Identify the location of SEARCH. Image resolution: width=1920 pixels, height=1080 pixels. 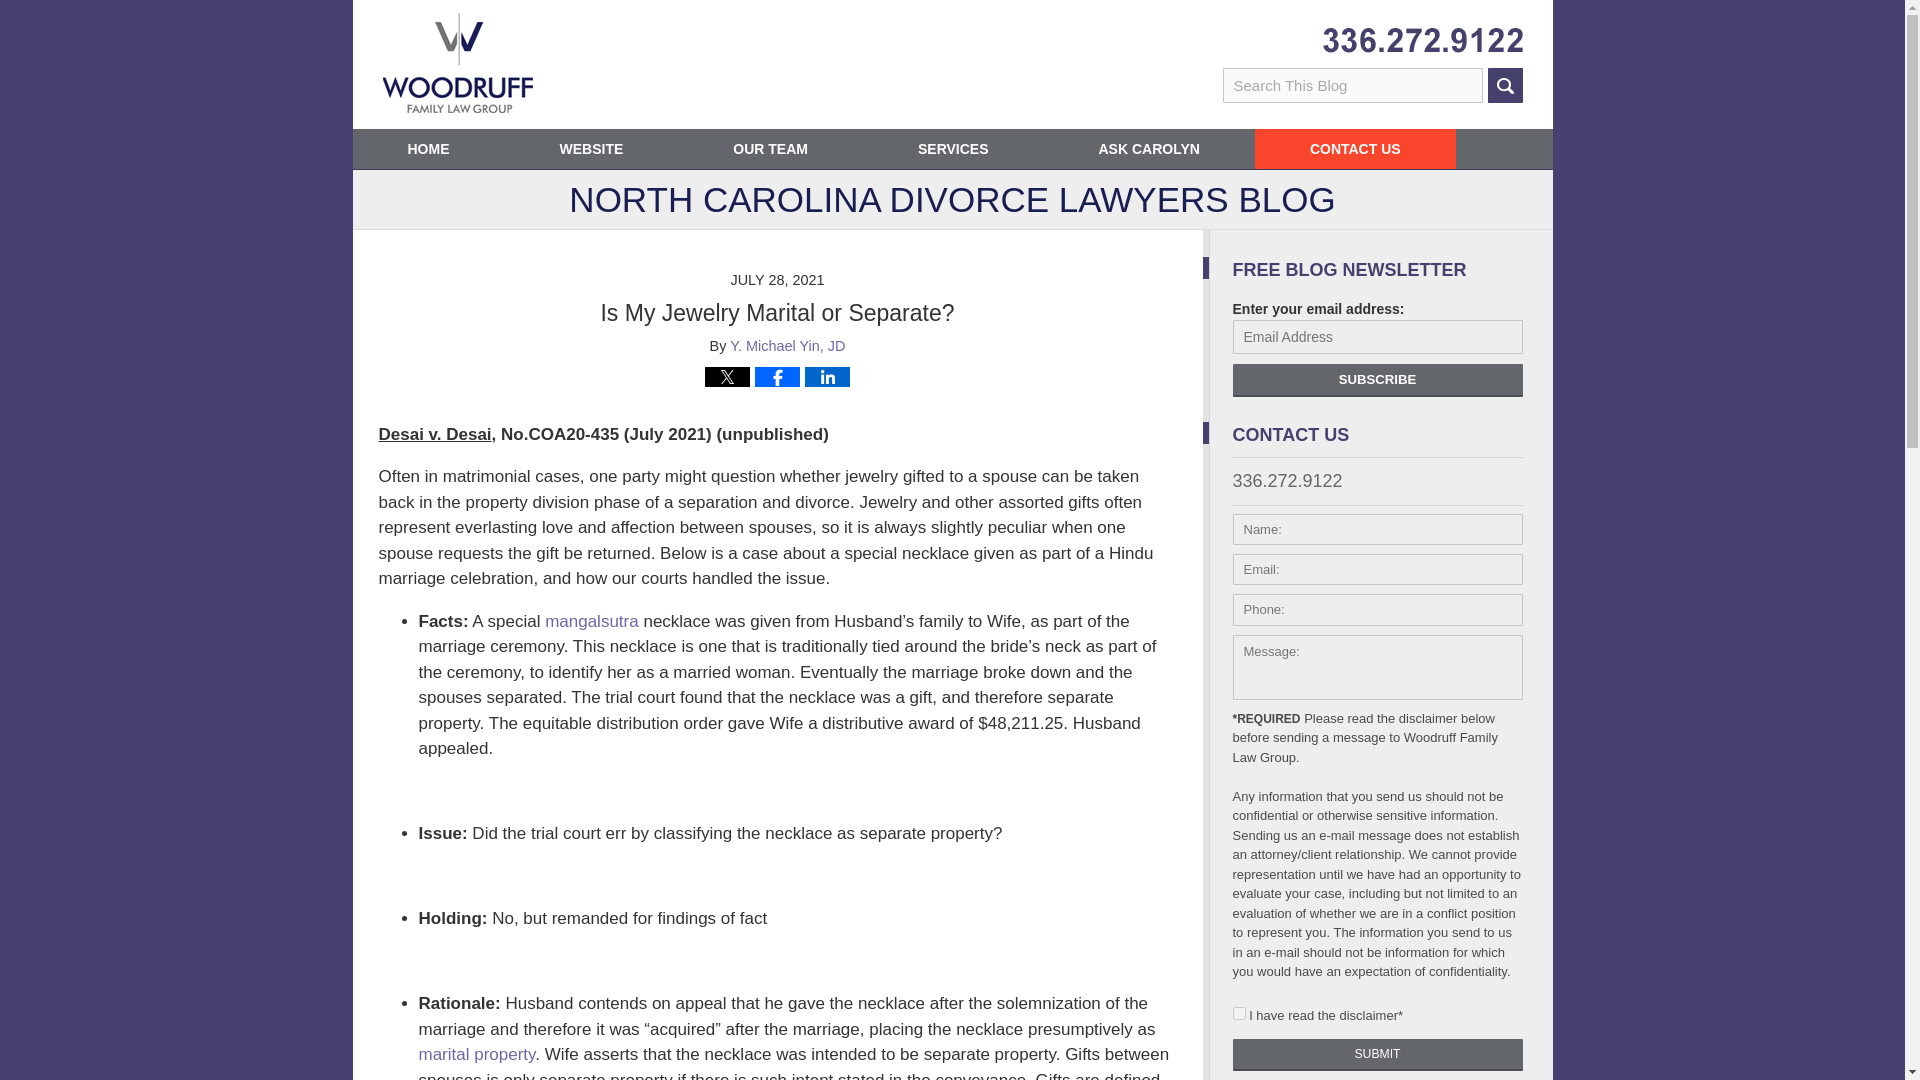
(1505, 85).